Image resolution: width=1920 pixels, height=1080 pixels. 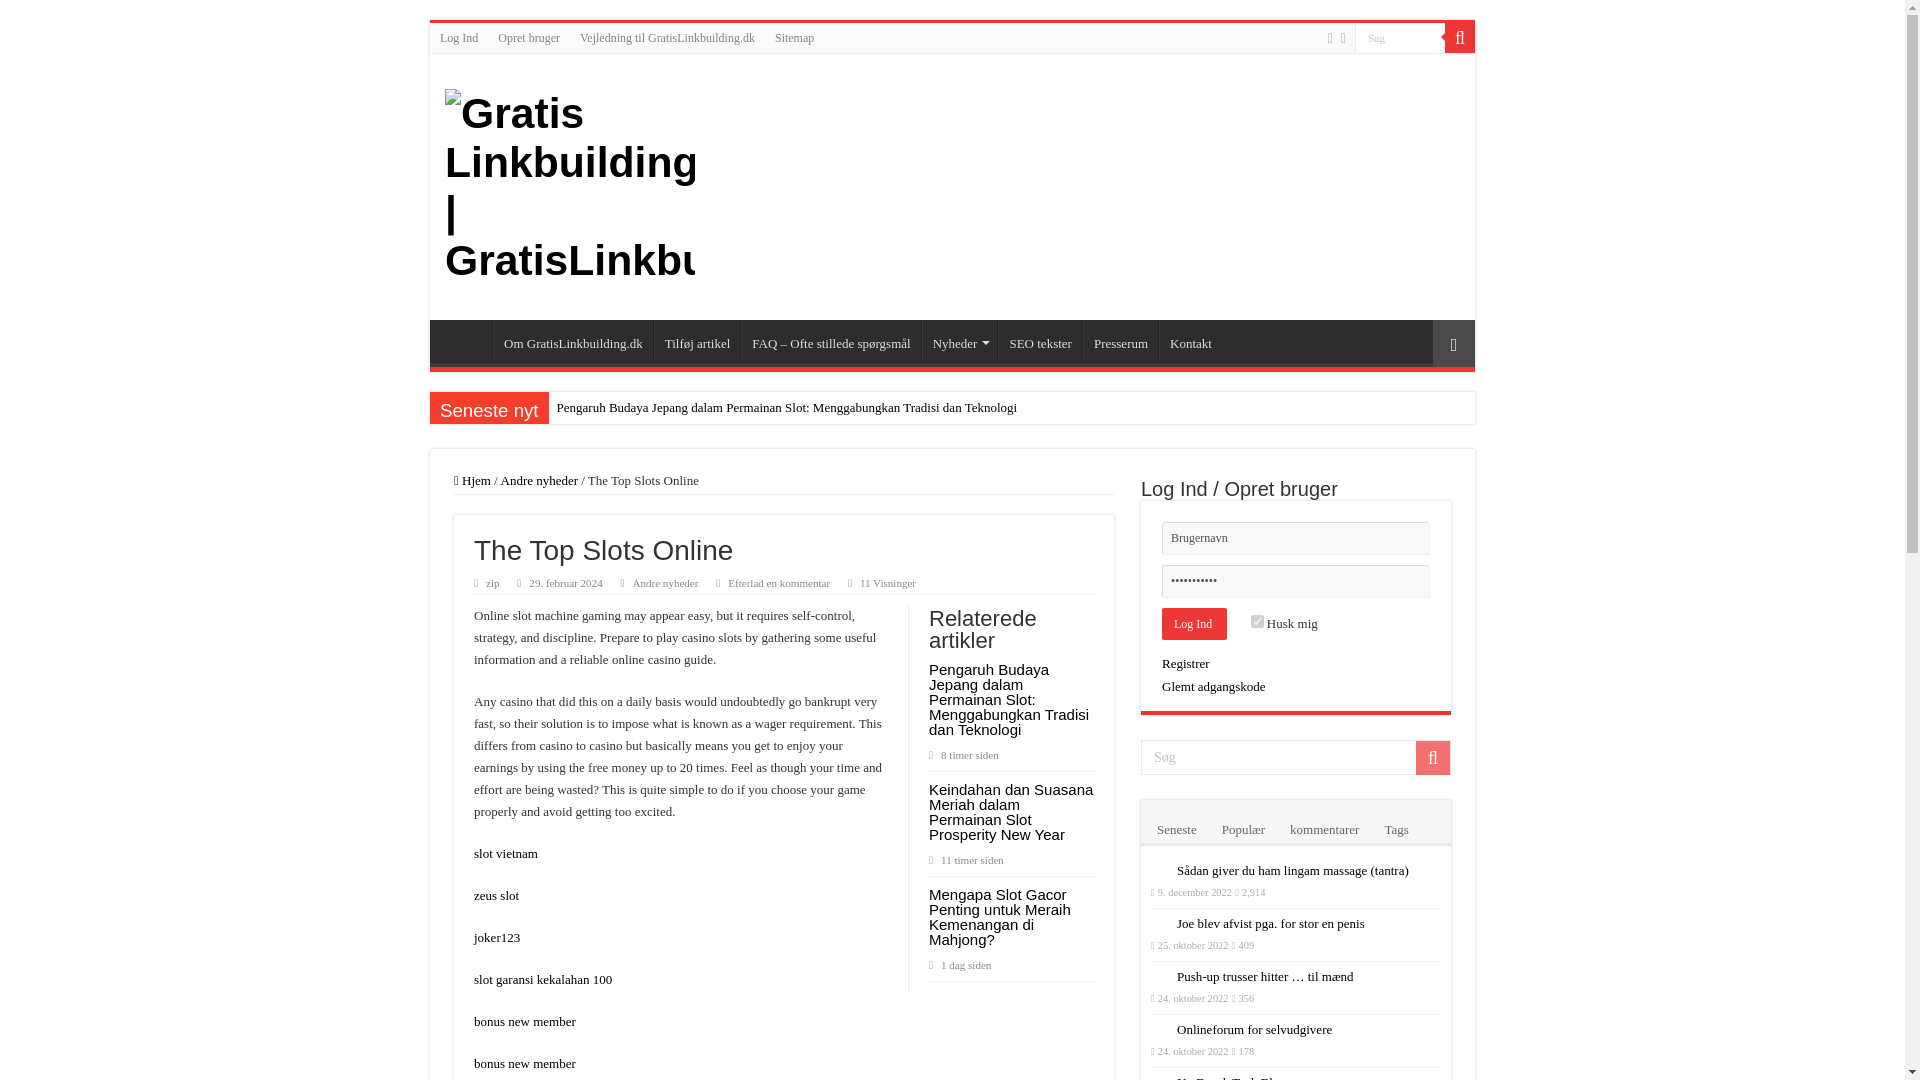 What do you see at coordinates (1120, 340) in the screenshot?
I see `Presserum` at bounding box center [1120, 340].